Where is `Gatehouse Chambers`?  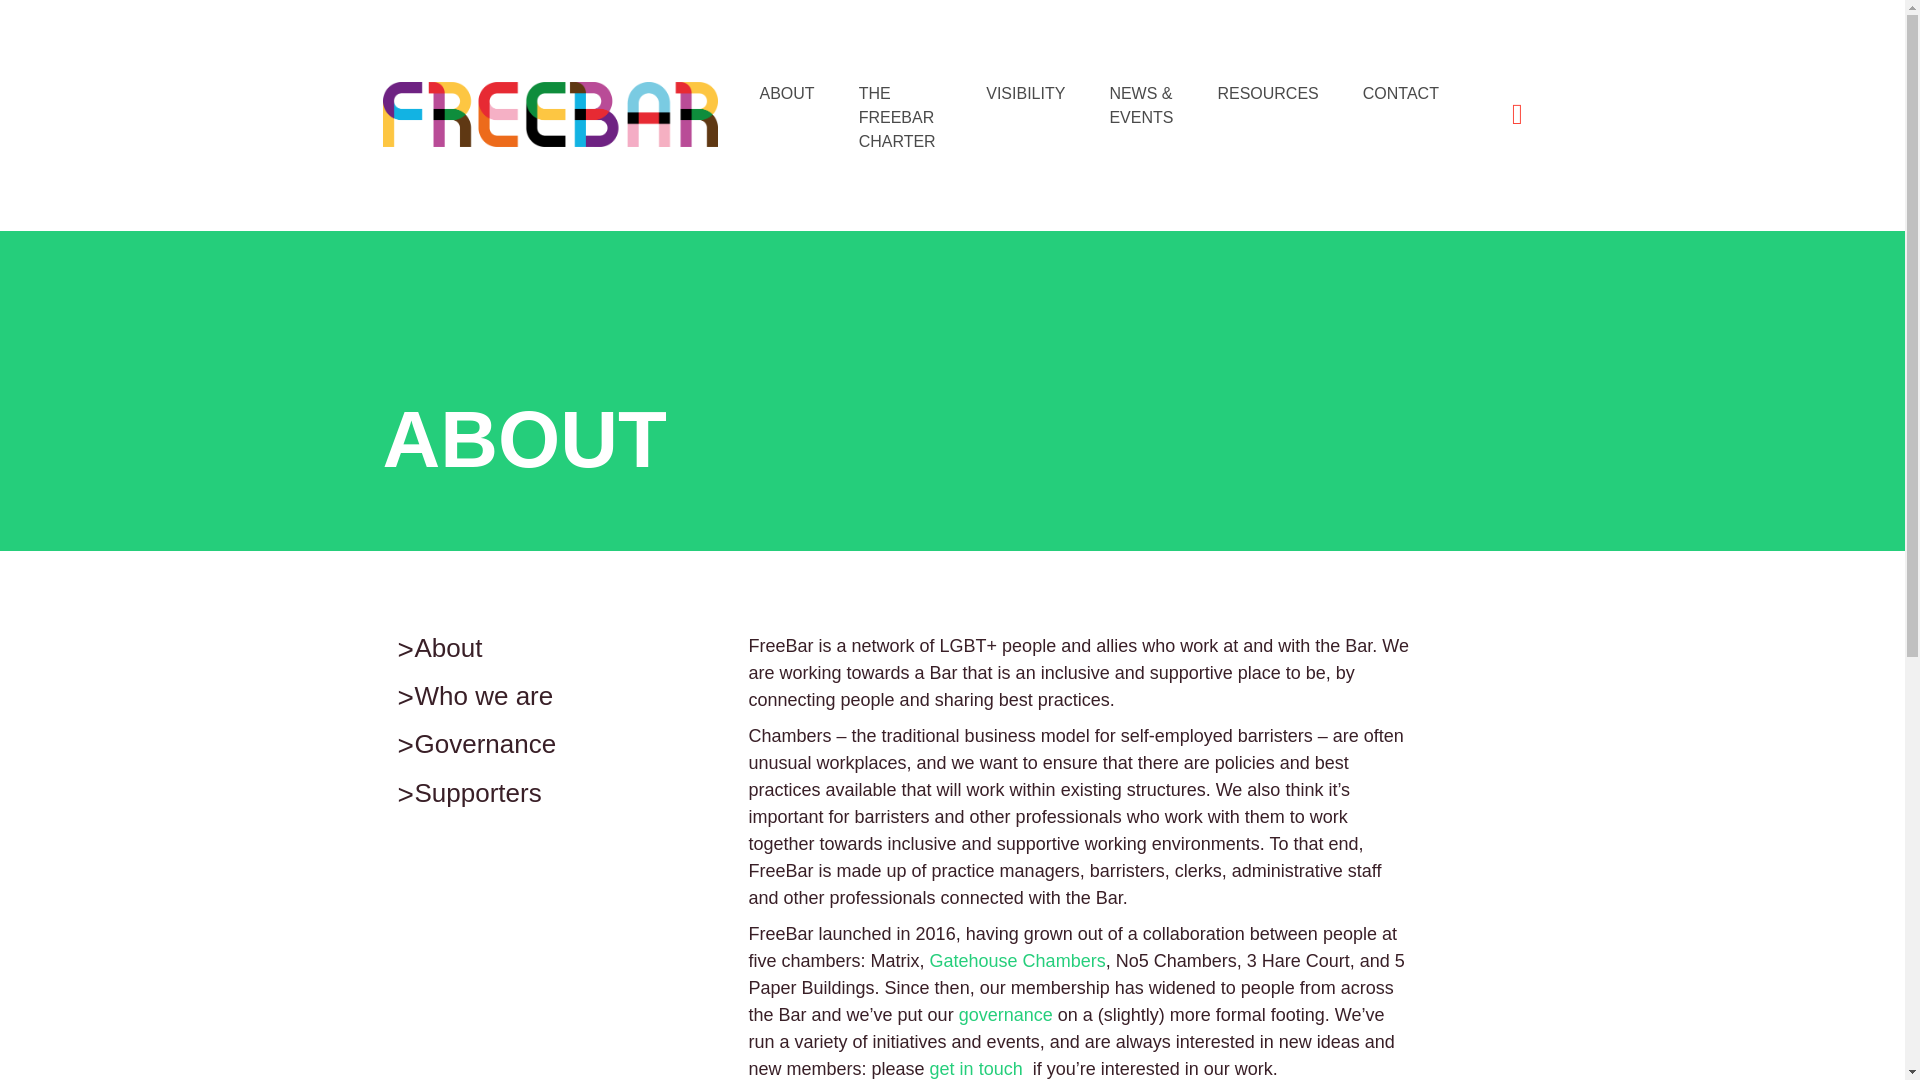 Gatehouse Chambers is located at coordinates (448, 648).